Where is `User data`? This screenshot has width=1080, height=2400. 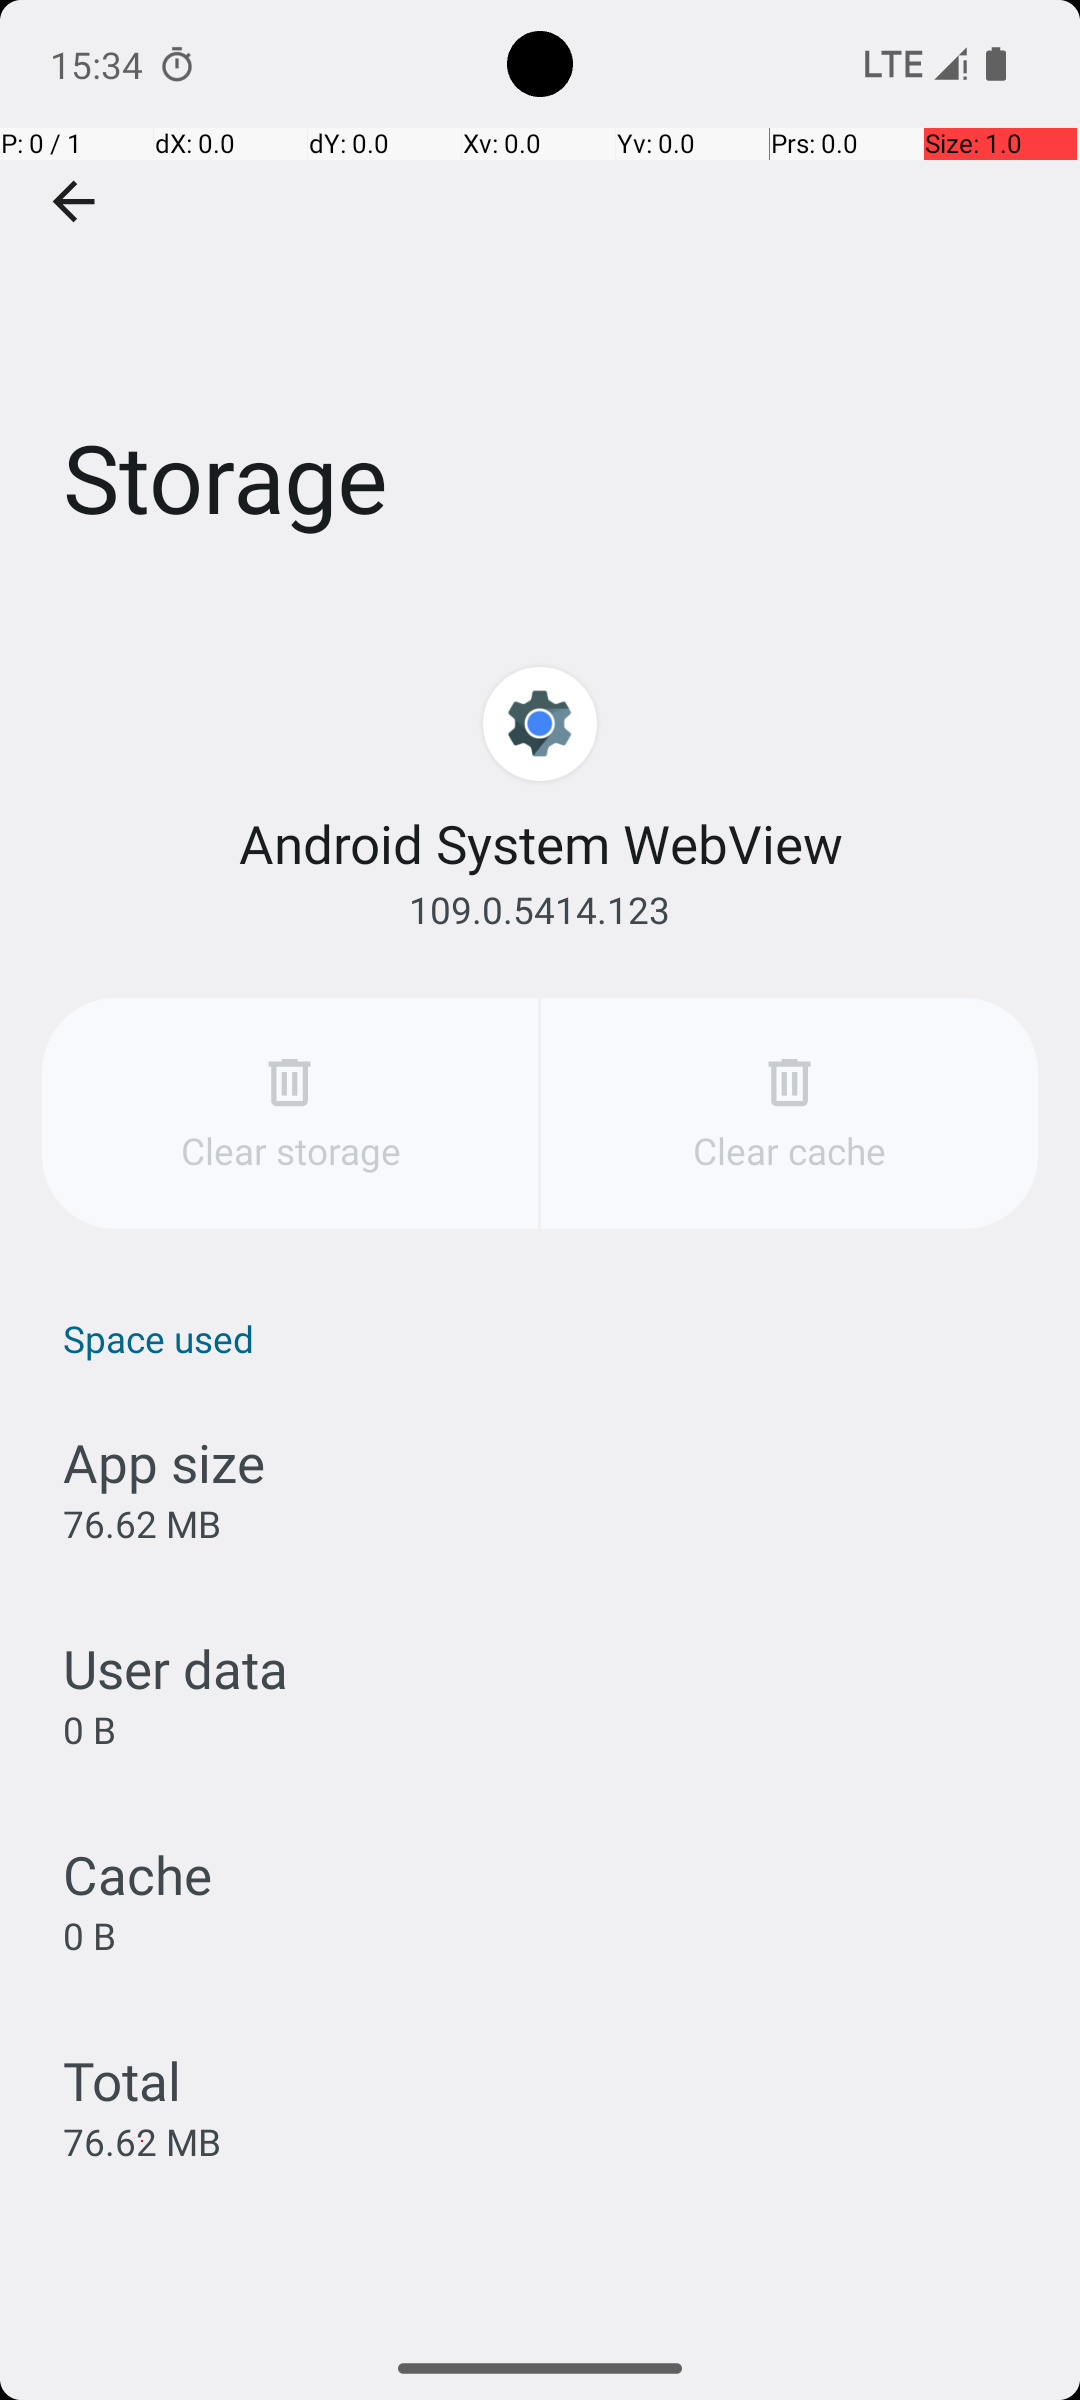 User data is located at coordinates (176, 1668).